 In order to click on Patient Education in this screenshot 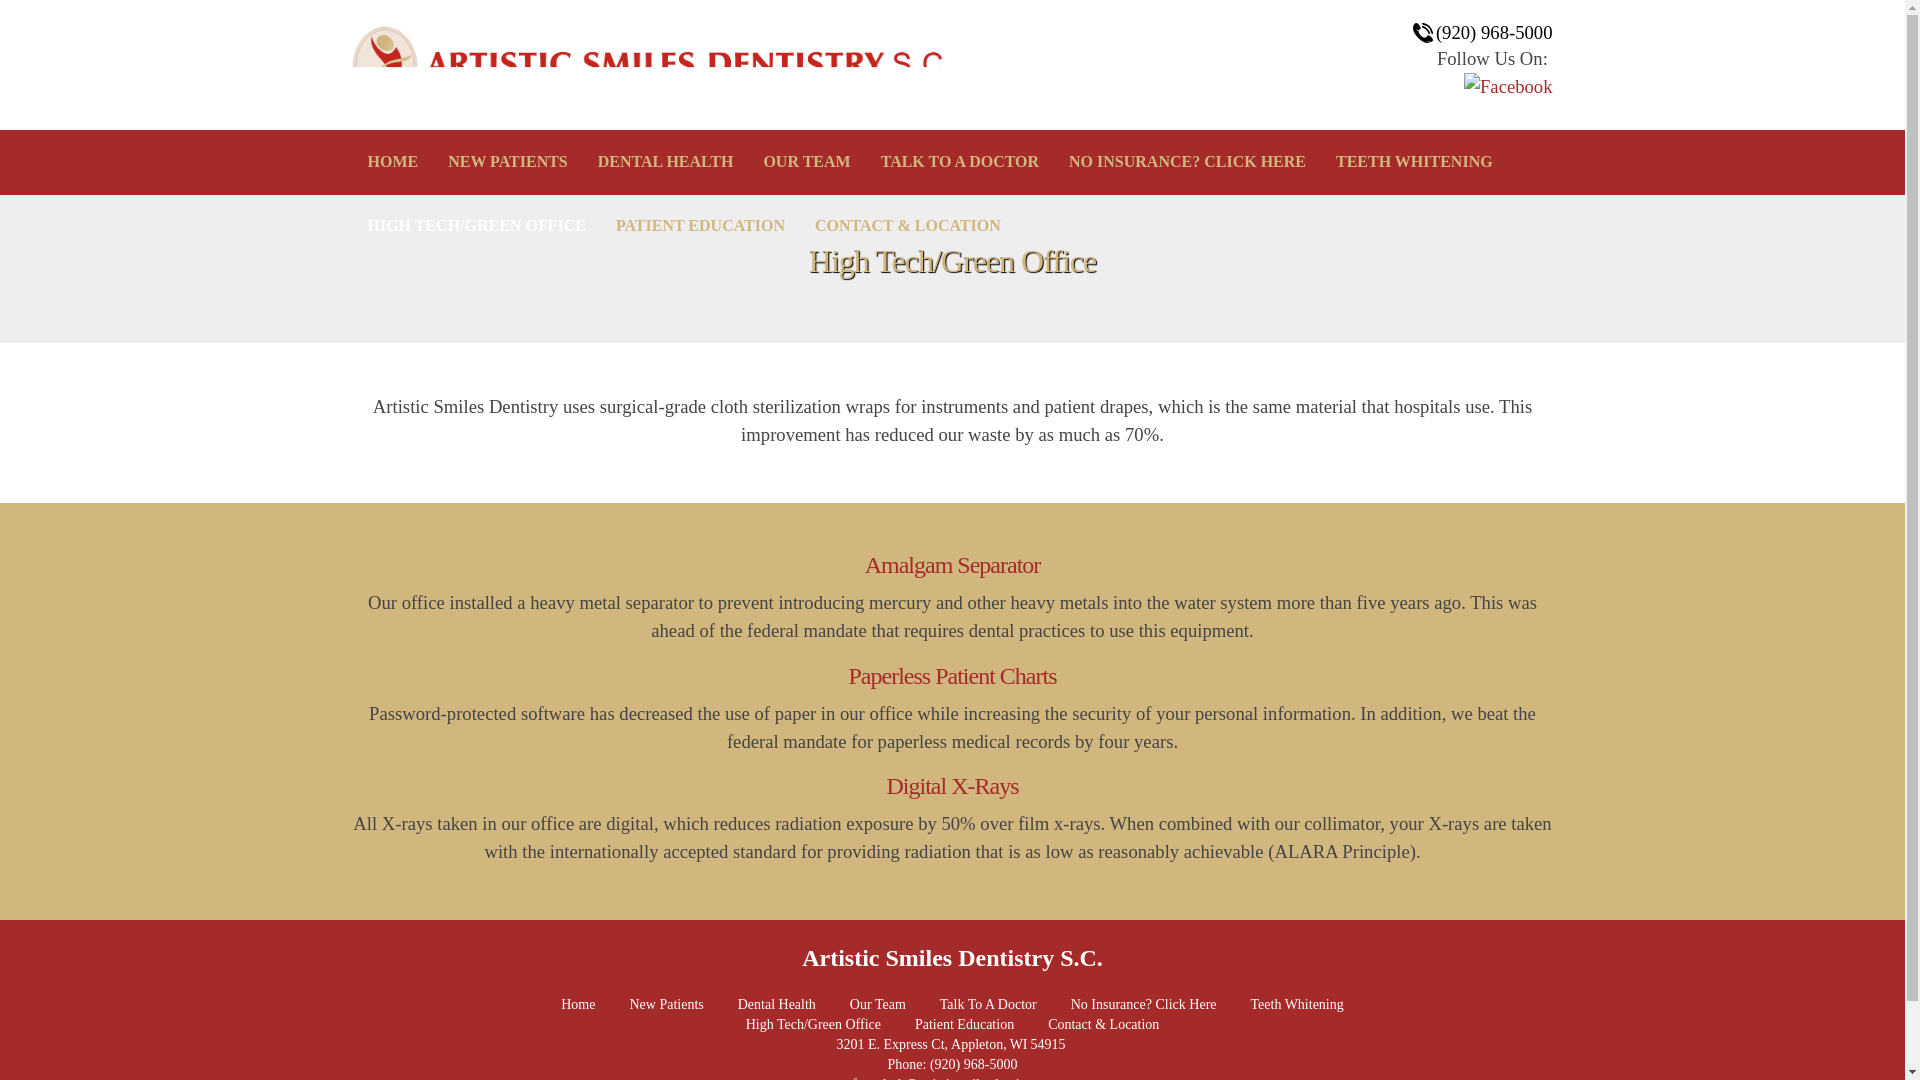, I will do `click(964, 1024)`.